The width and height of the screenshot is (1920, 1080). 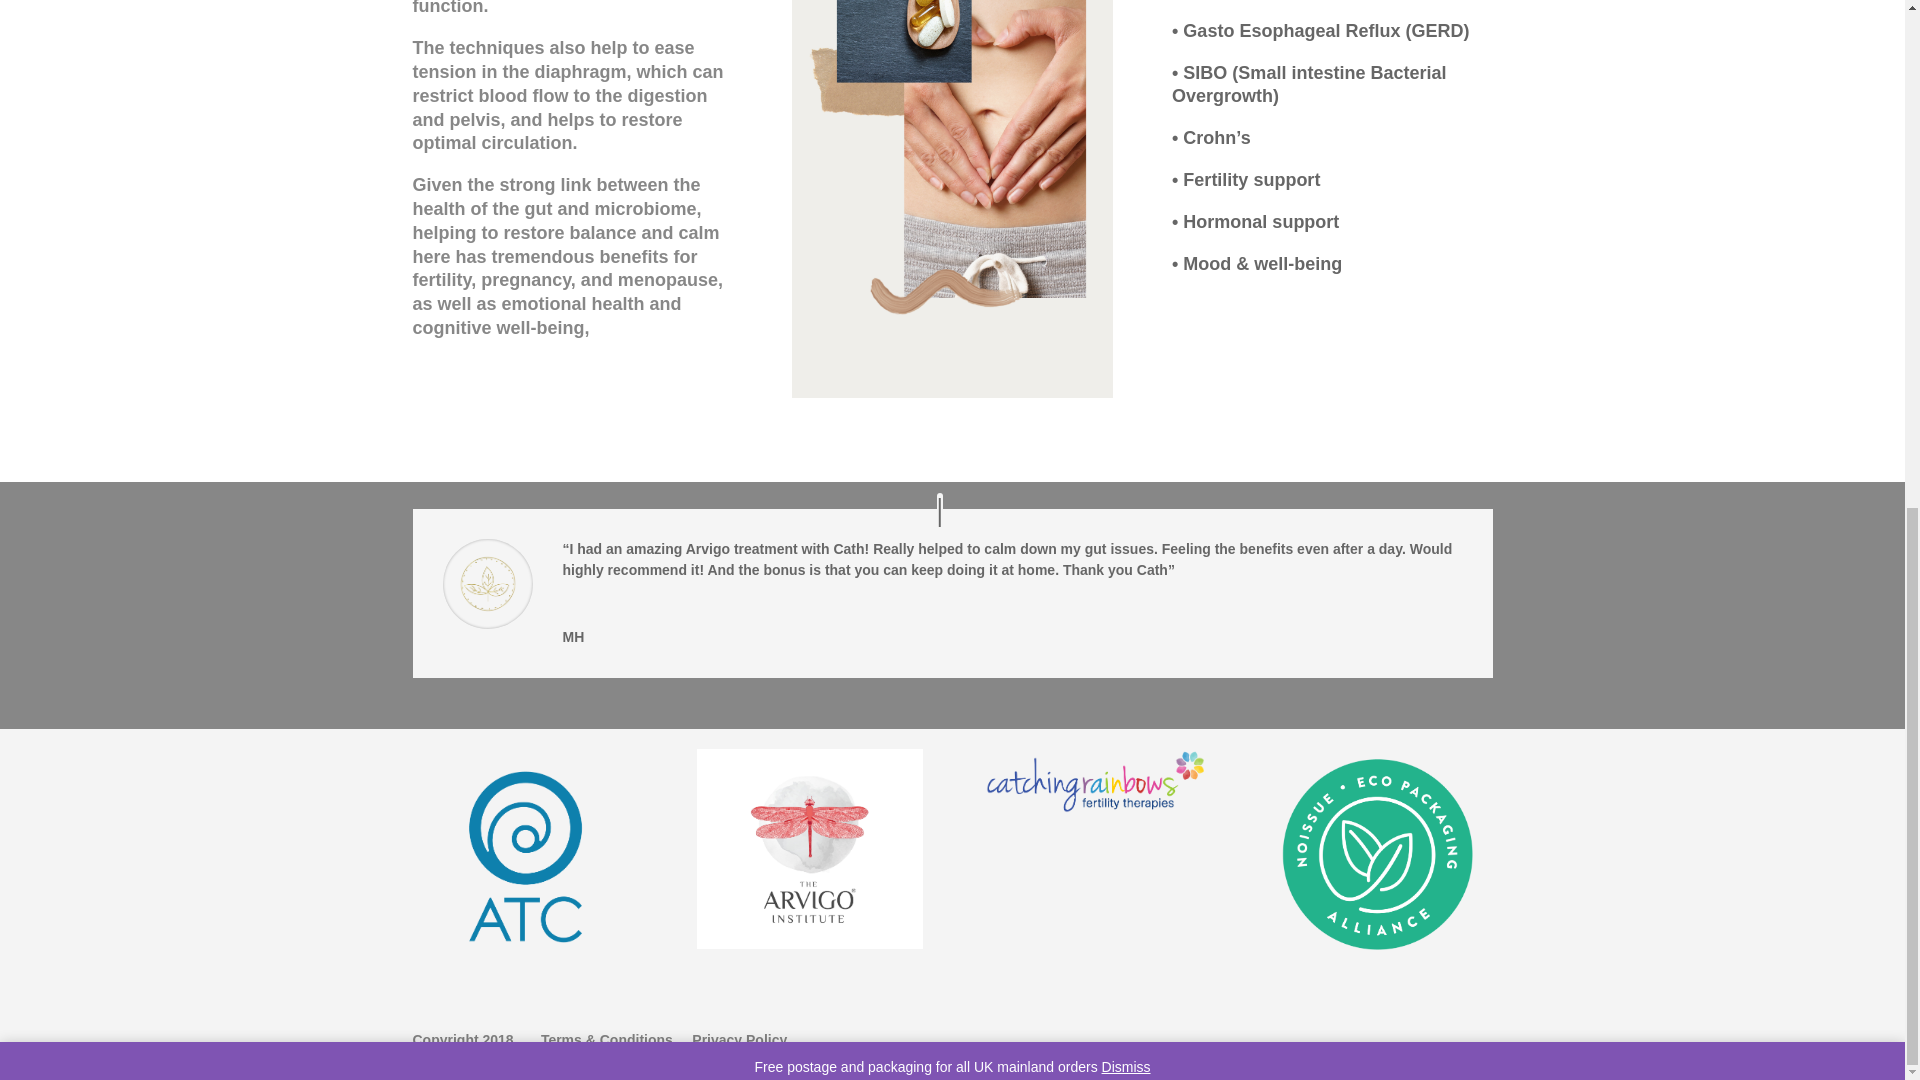 I want to click on Dismiss, so click(x=1126, y=109).